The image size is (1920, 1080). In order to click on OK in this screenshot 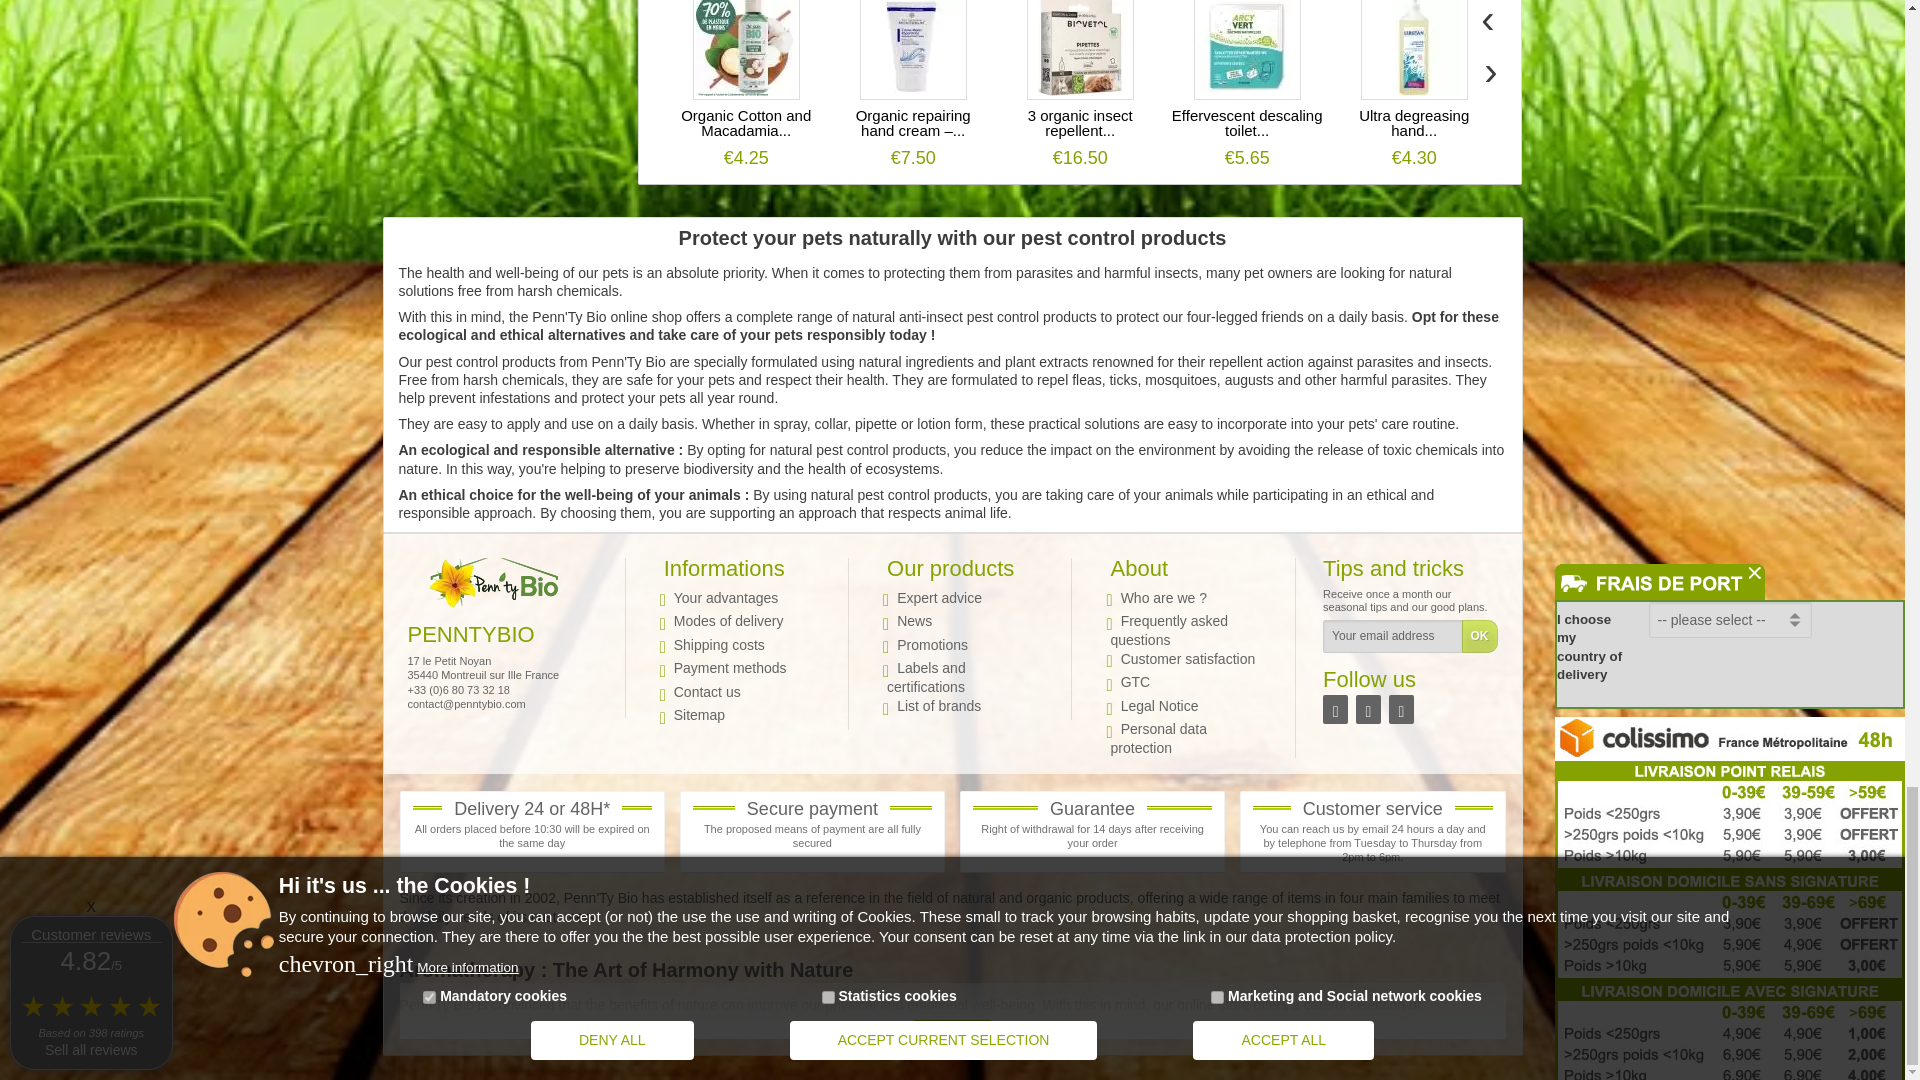, I will do `click(1479, 636)`.